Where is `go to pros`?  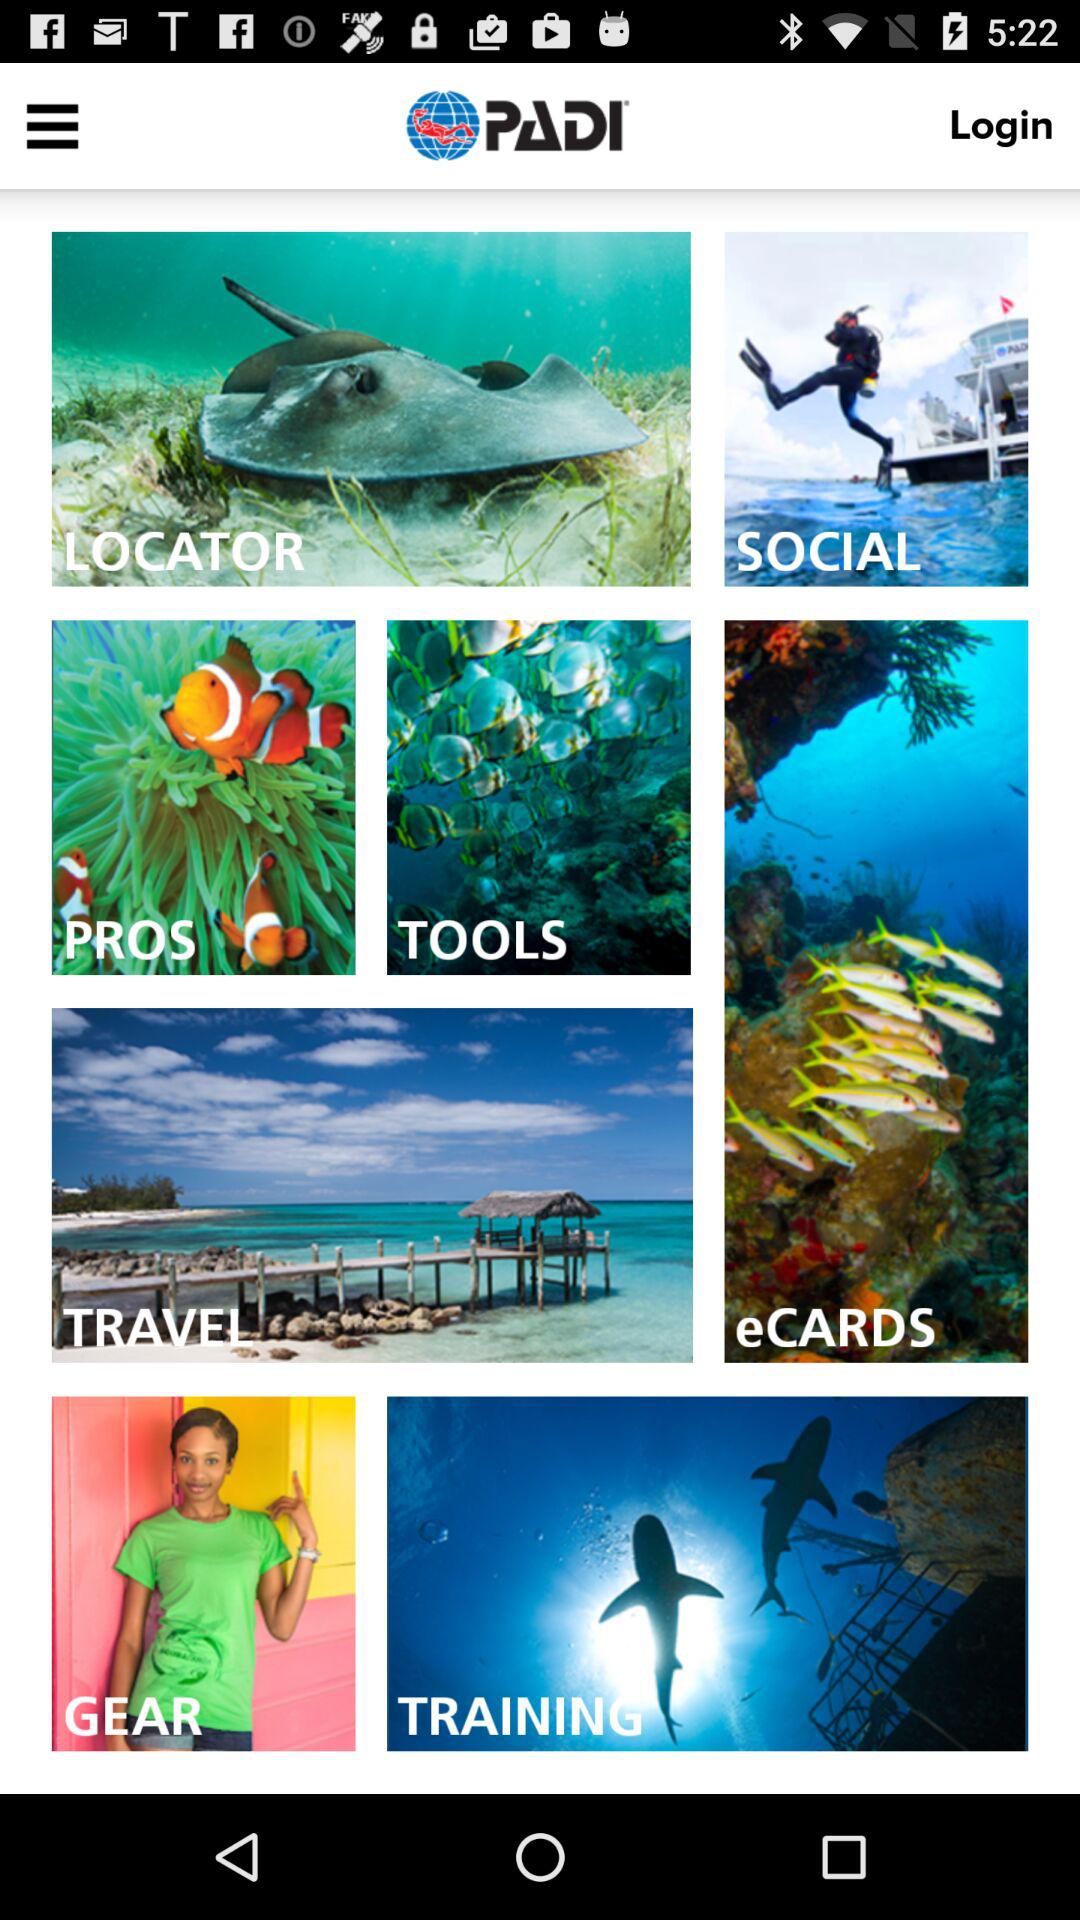 go to pros is located at coordinates (203, 798).